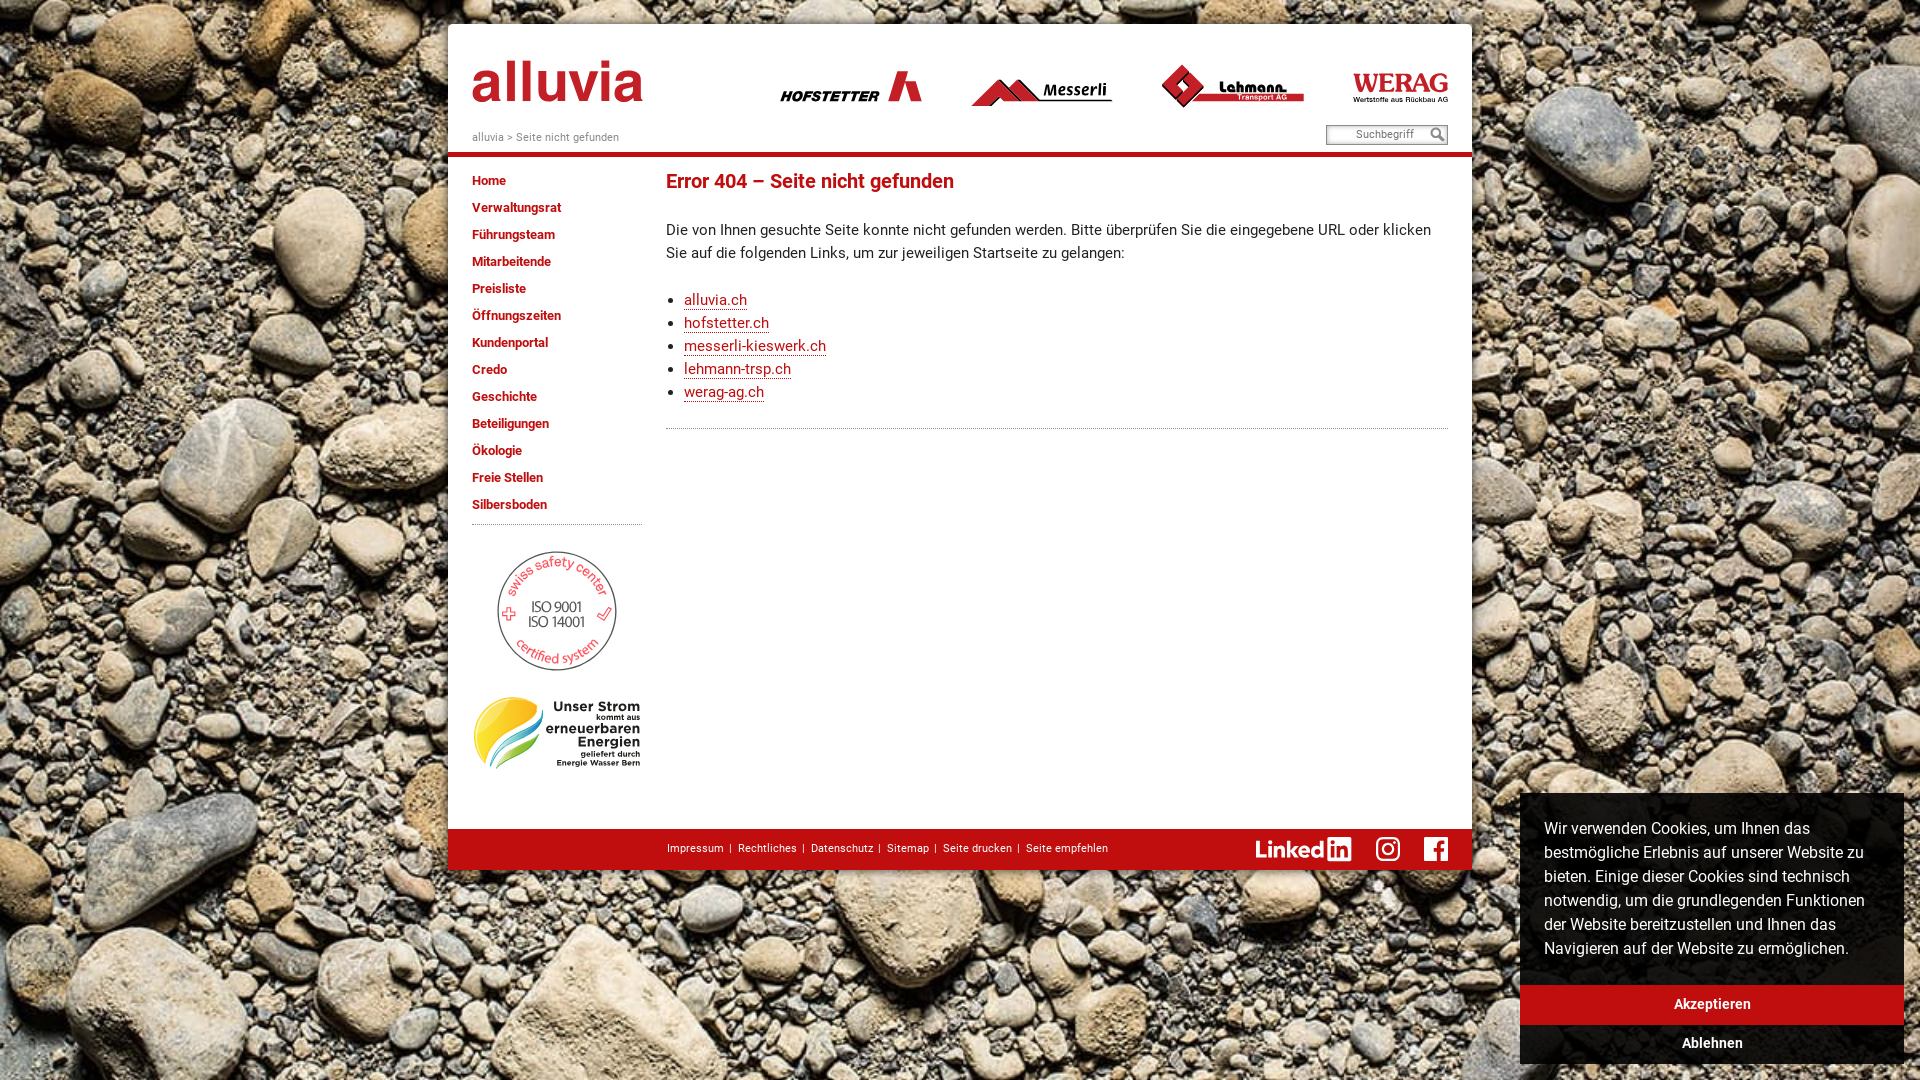 The image size is (1920, 1080). What do you see at coordinates (1712, 1005) in the screenshot?
I see `Akzeptieren` at bounding box center [1712, 1005].